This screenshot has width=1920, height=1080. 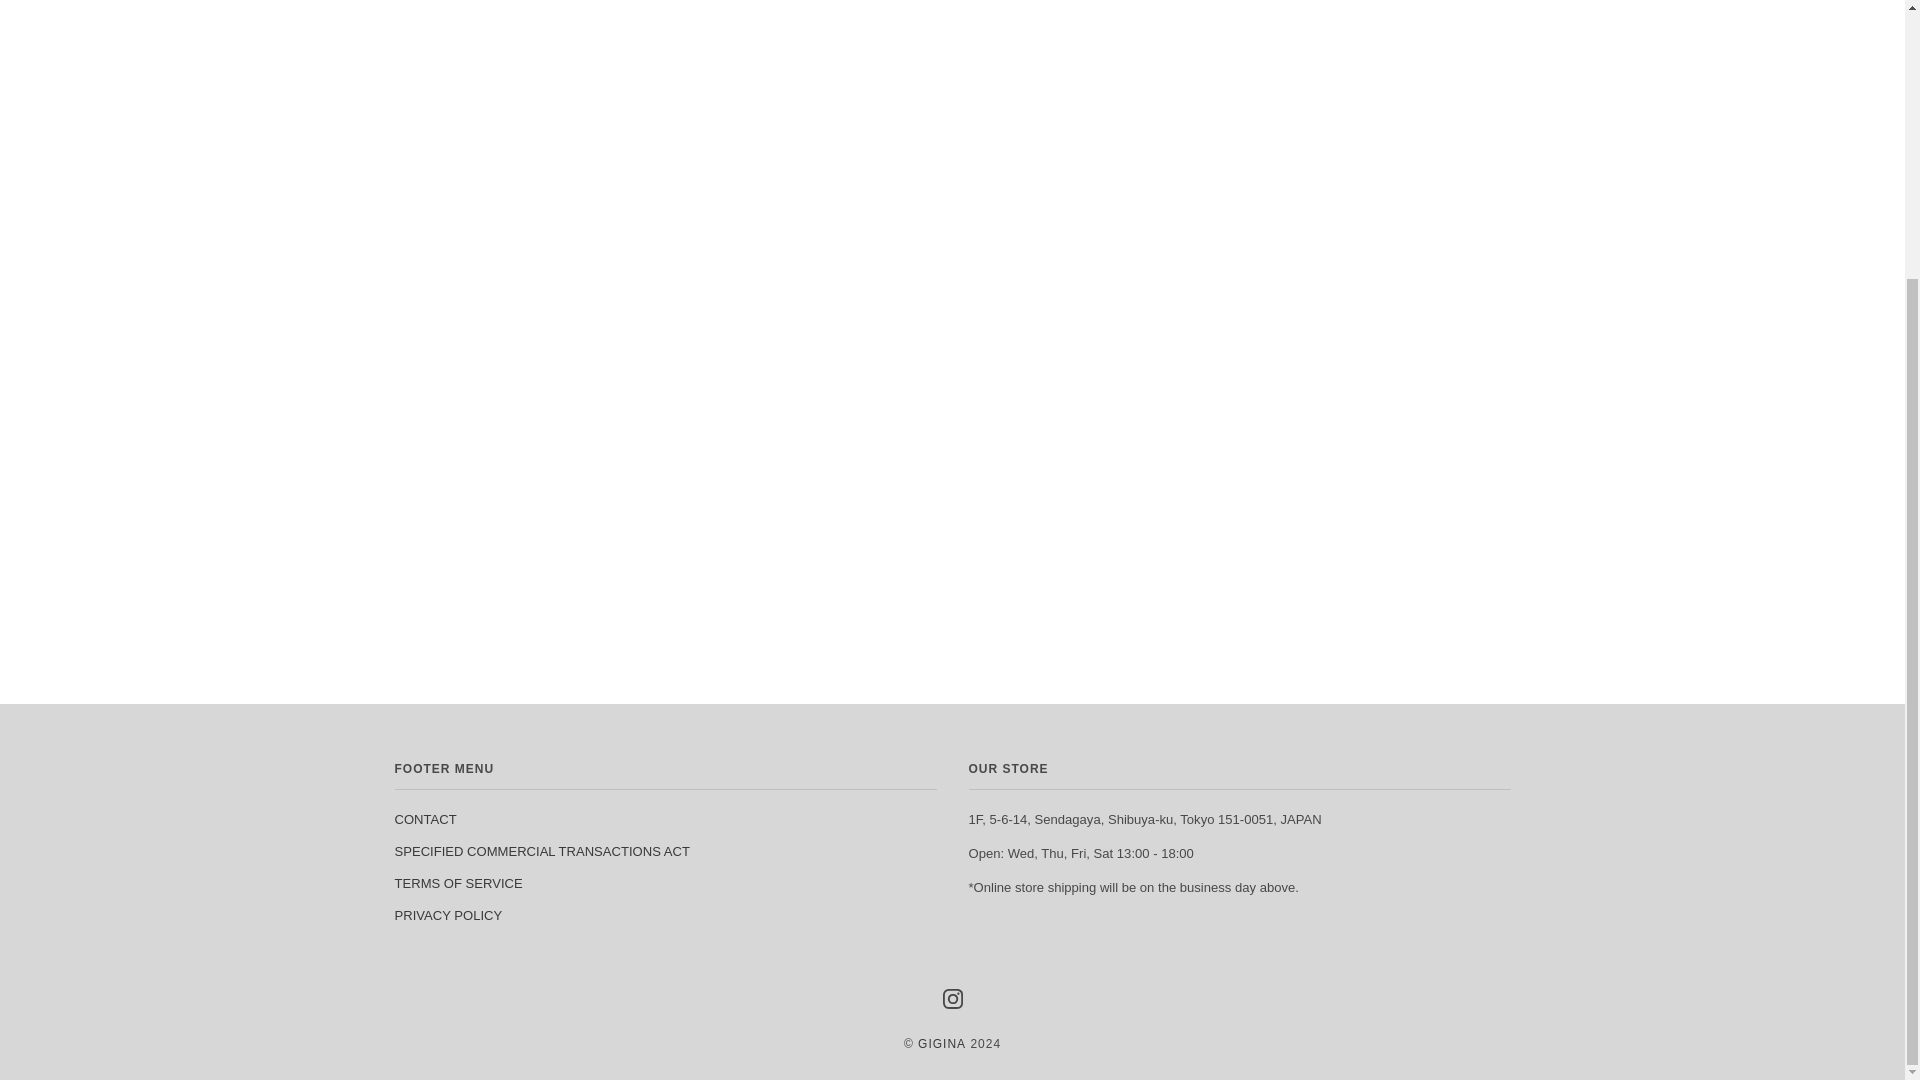 What do you see at coordinates (952, 998) in the screenshot?
I see `Instagram` at bounding box center [952, 998].